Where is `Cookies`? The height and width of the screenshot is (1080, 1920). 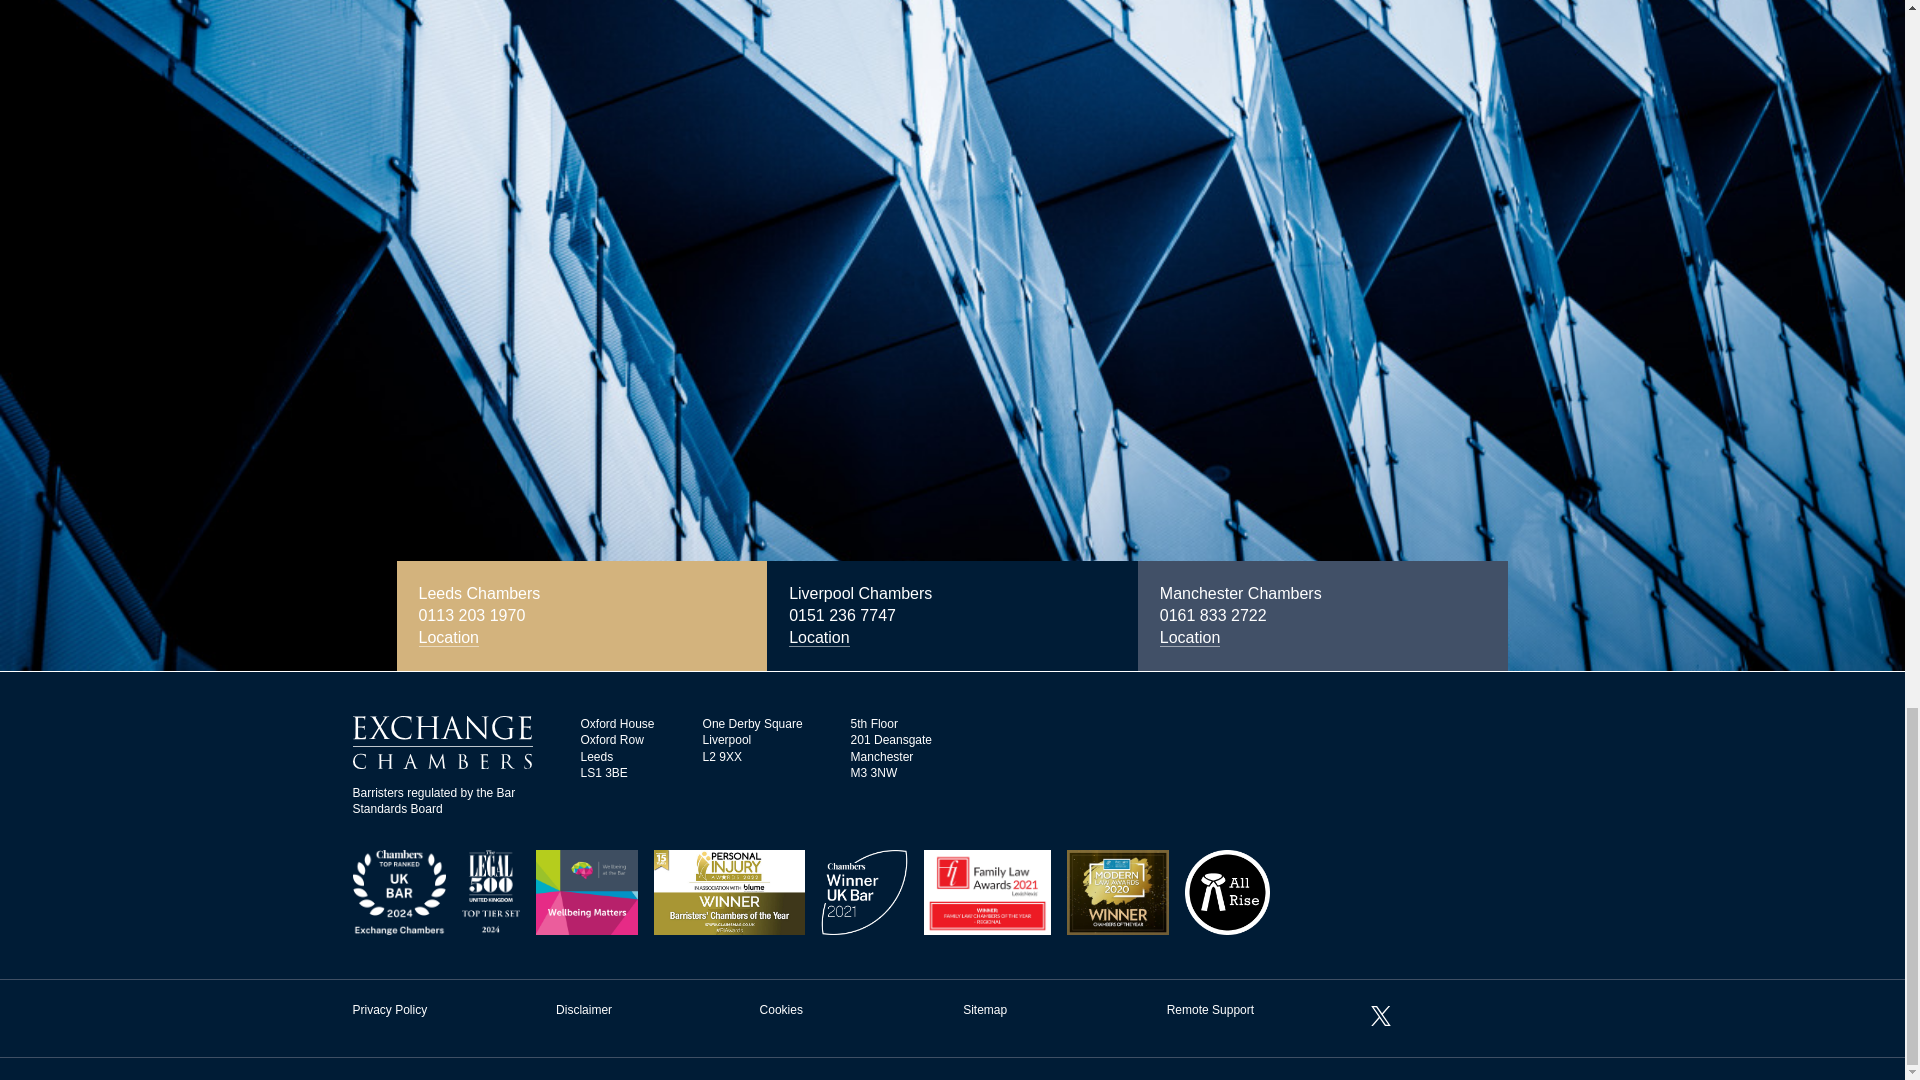
Cookies is located at coordinates (781, 1010).